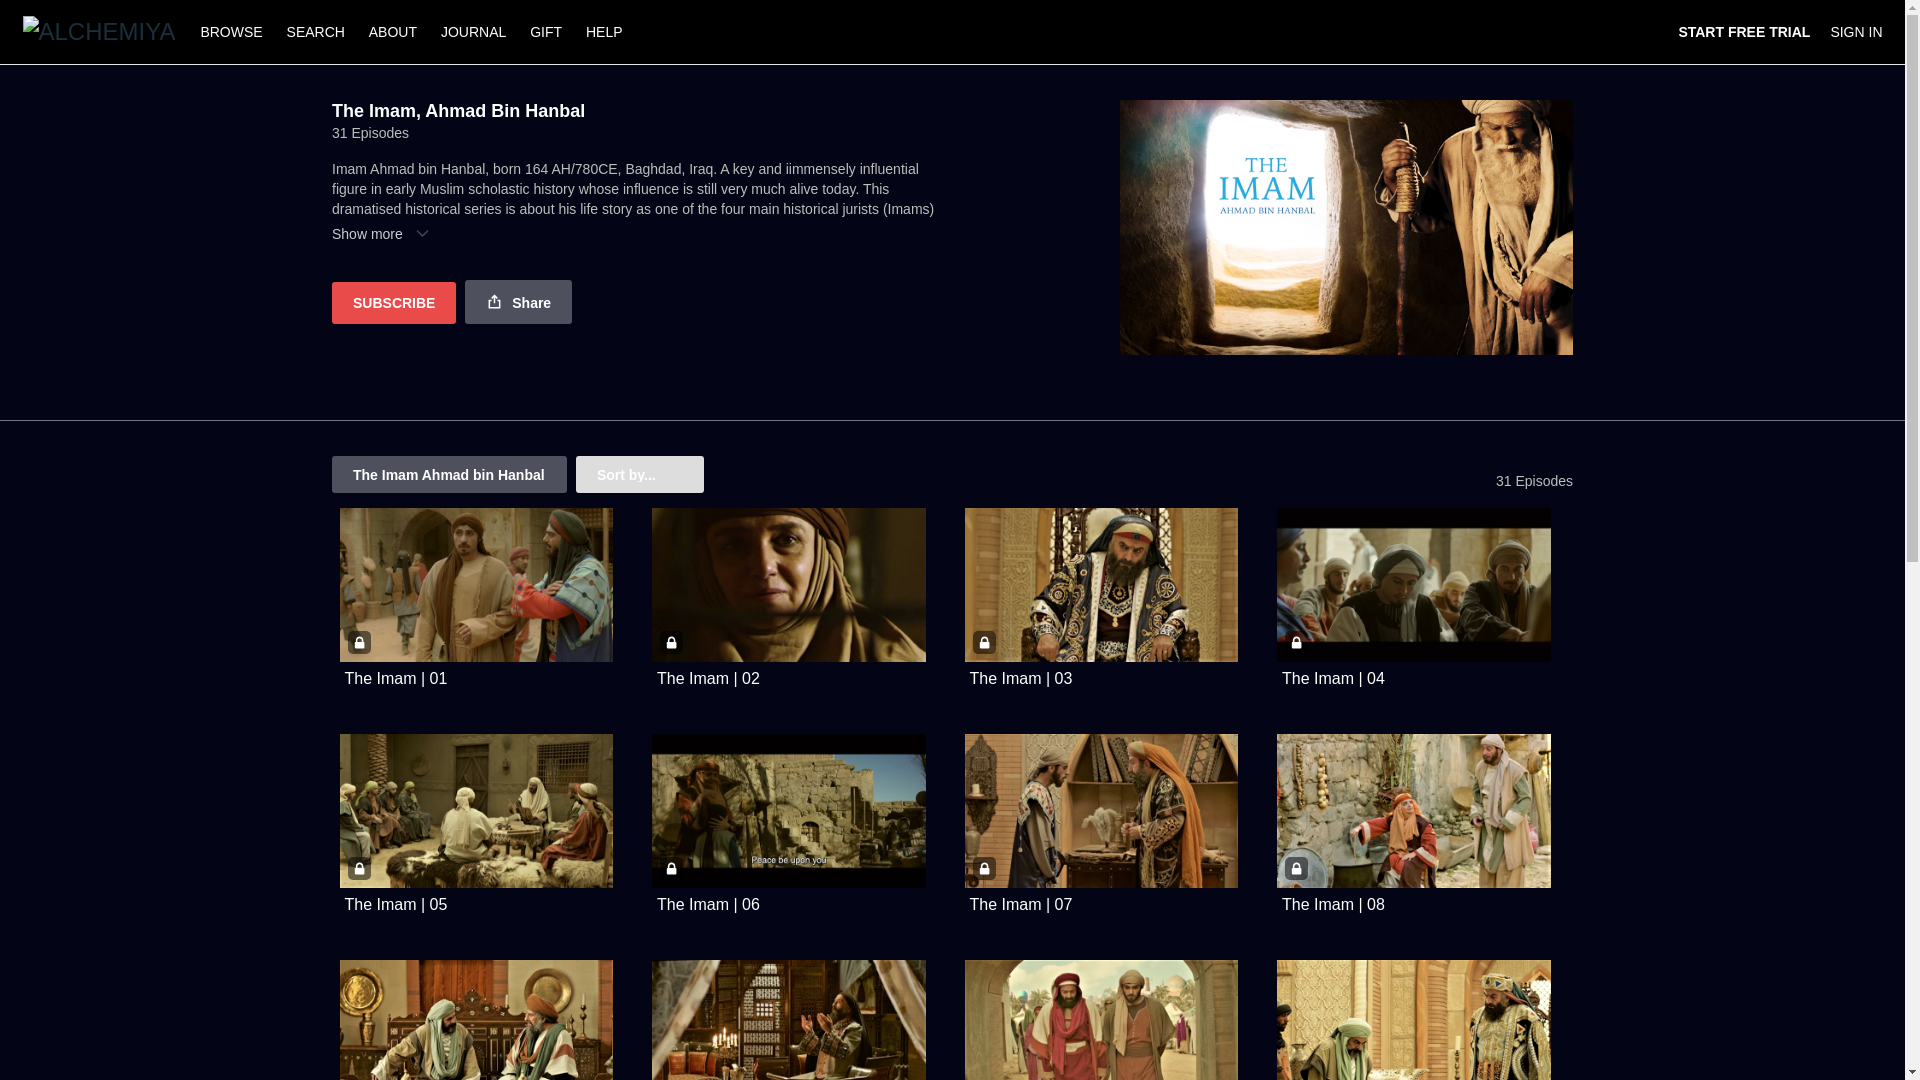 Image resolution: width=1920 pixels, height=1080 pixels. What do you see at coordinates (604, 31) in the screenshot?
I see `HELP` at bounding box center [604, 31].